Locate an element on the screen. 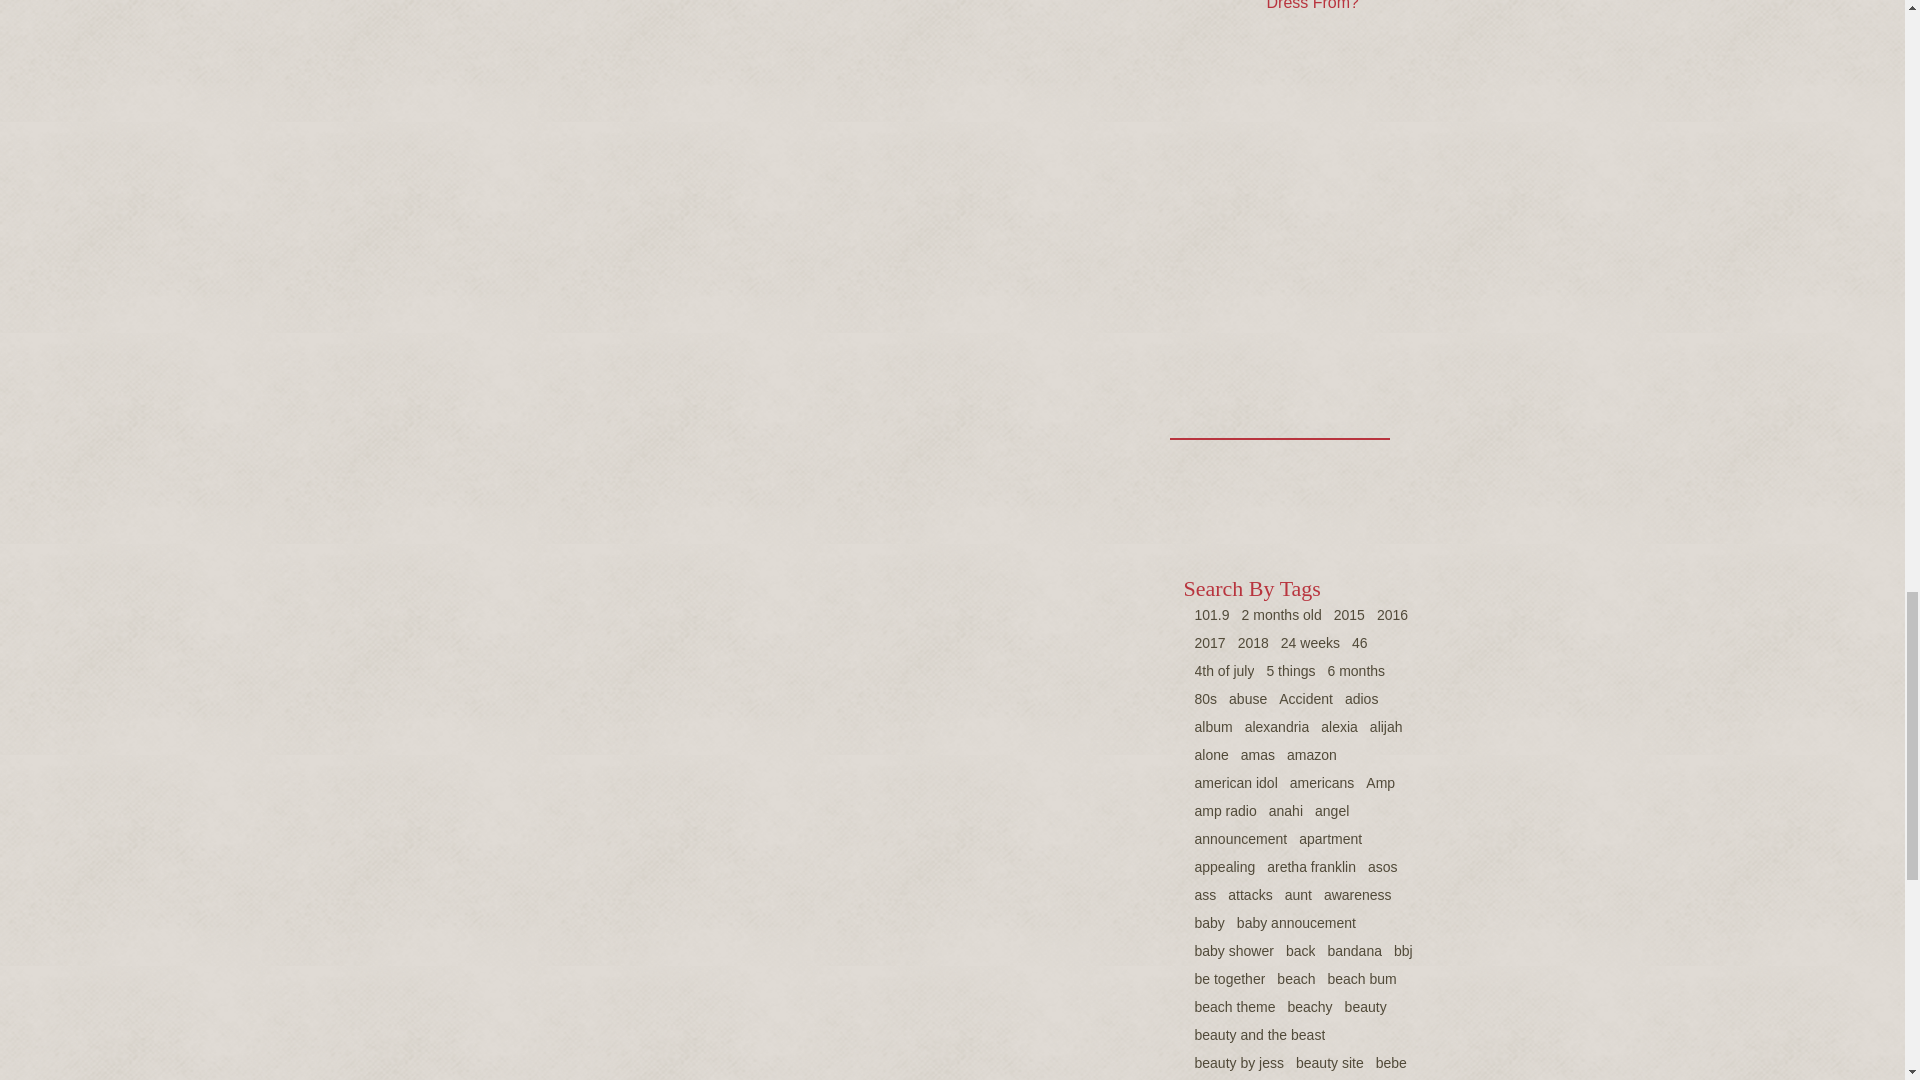  5 things is located at coordinates (1290, 671).